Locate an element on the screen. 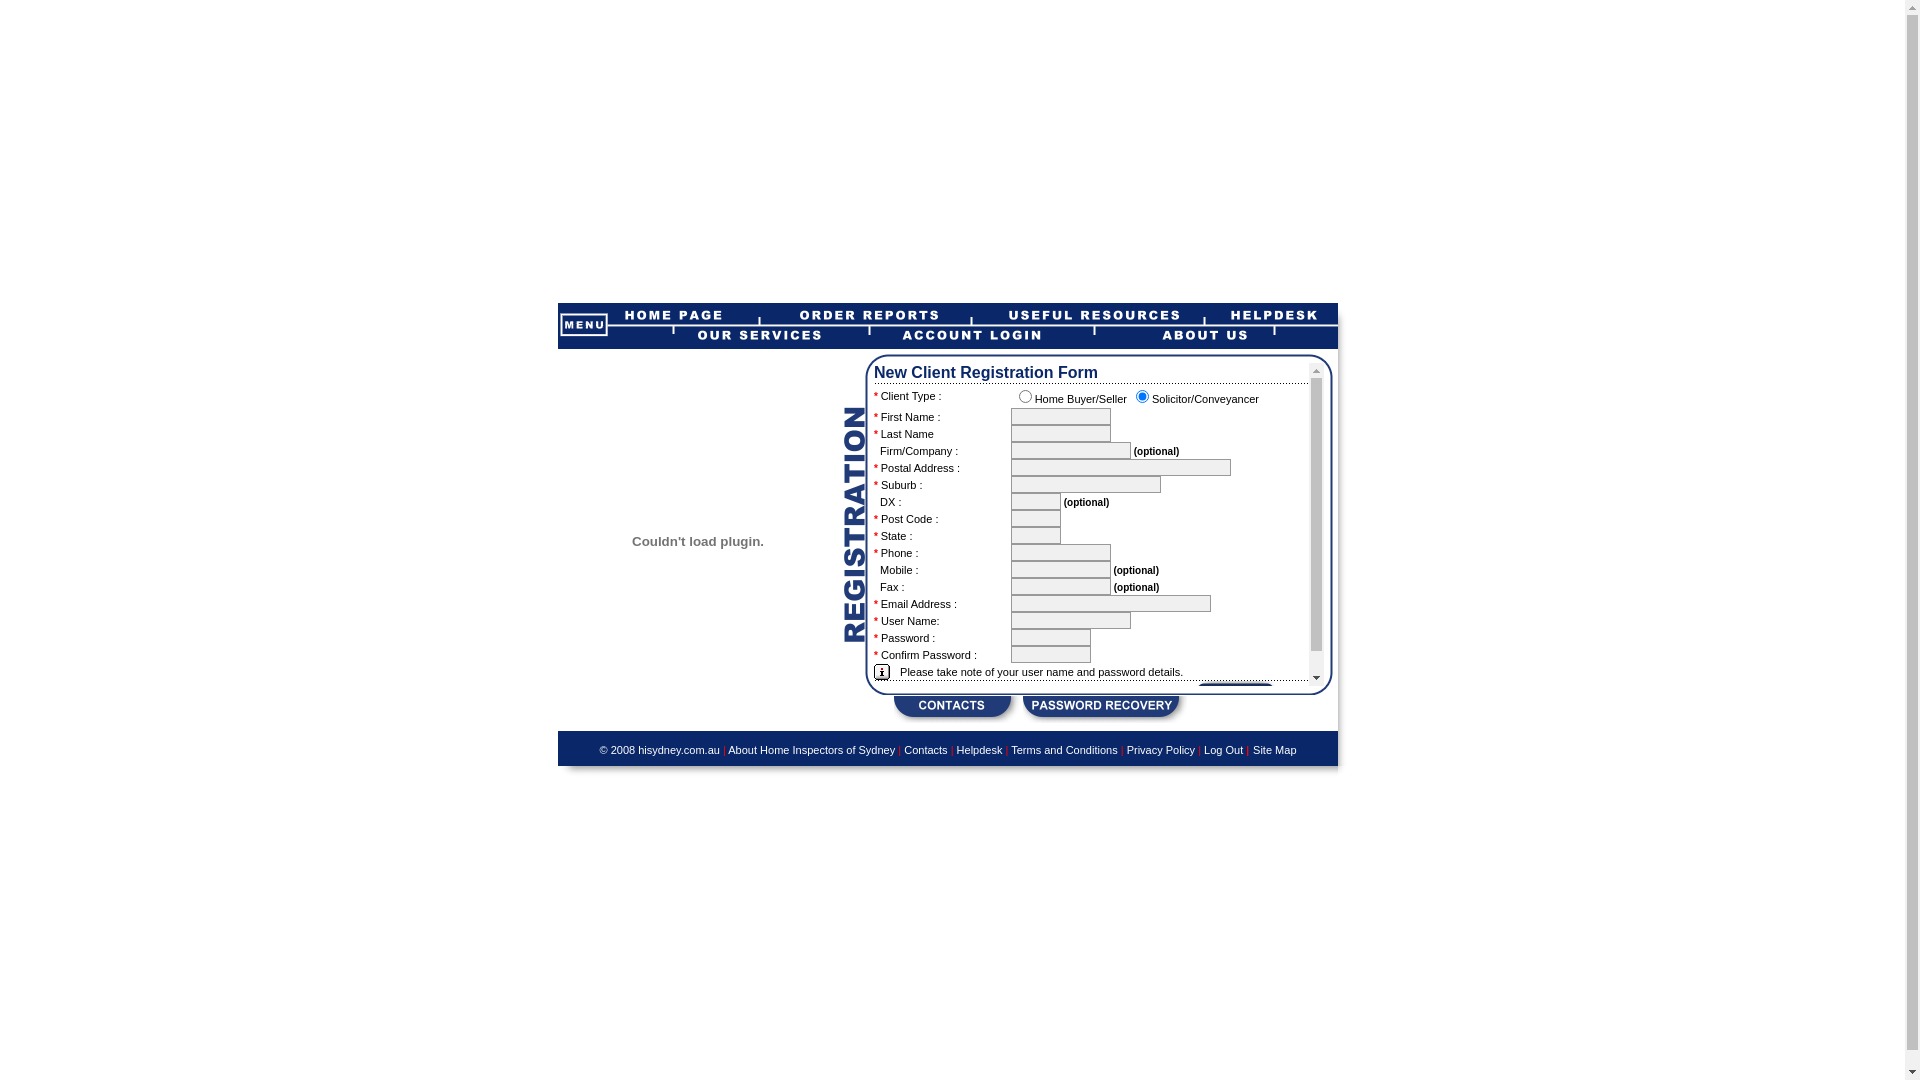 Image resolution: width=1920 pixels, height=1080 pixels. Site Map is located at coordinates (1274, 750).